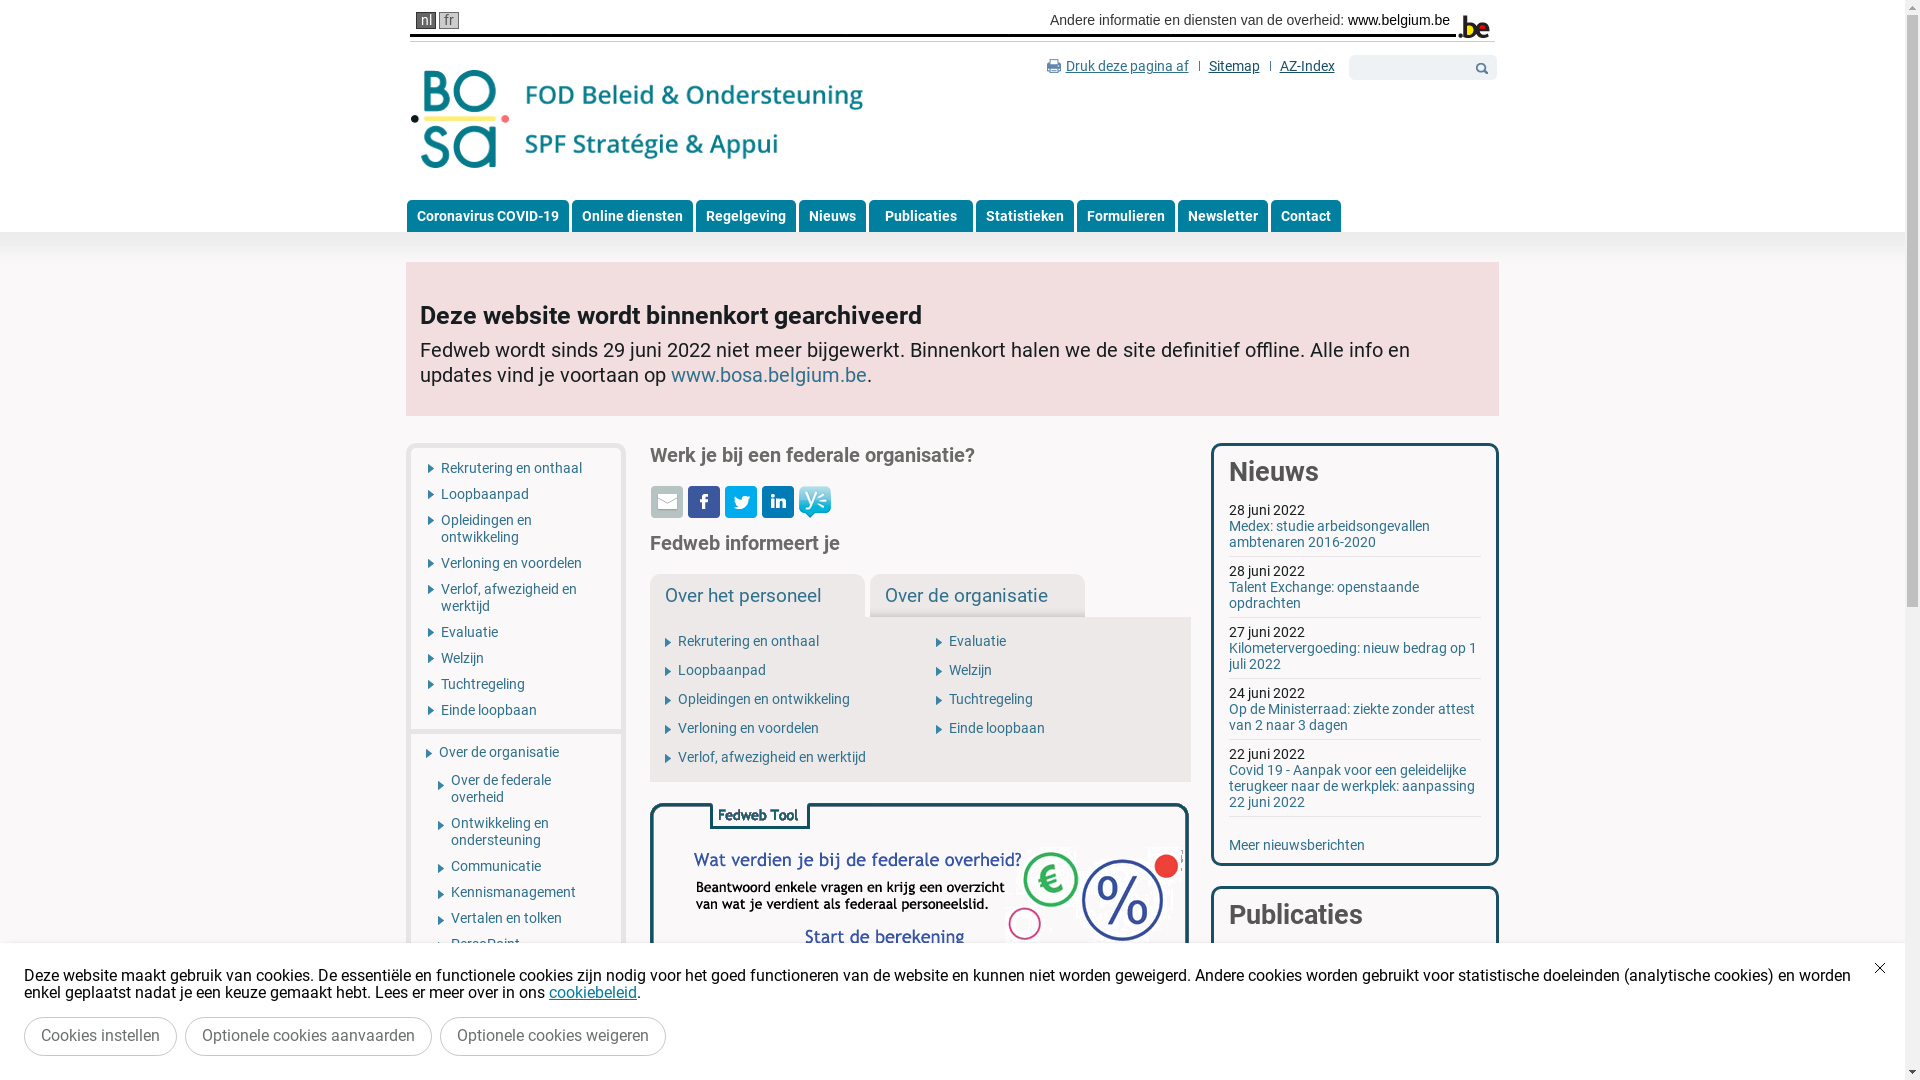 The width and height of the screenshot is (1920, 1080). What do you see at coordinates (516, 918) in the screenshot?
I see `Vertalen en tolken` at bounding box center [516, 918].